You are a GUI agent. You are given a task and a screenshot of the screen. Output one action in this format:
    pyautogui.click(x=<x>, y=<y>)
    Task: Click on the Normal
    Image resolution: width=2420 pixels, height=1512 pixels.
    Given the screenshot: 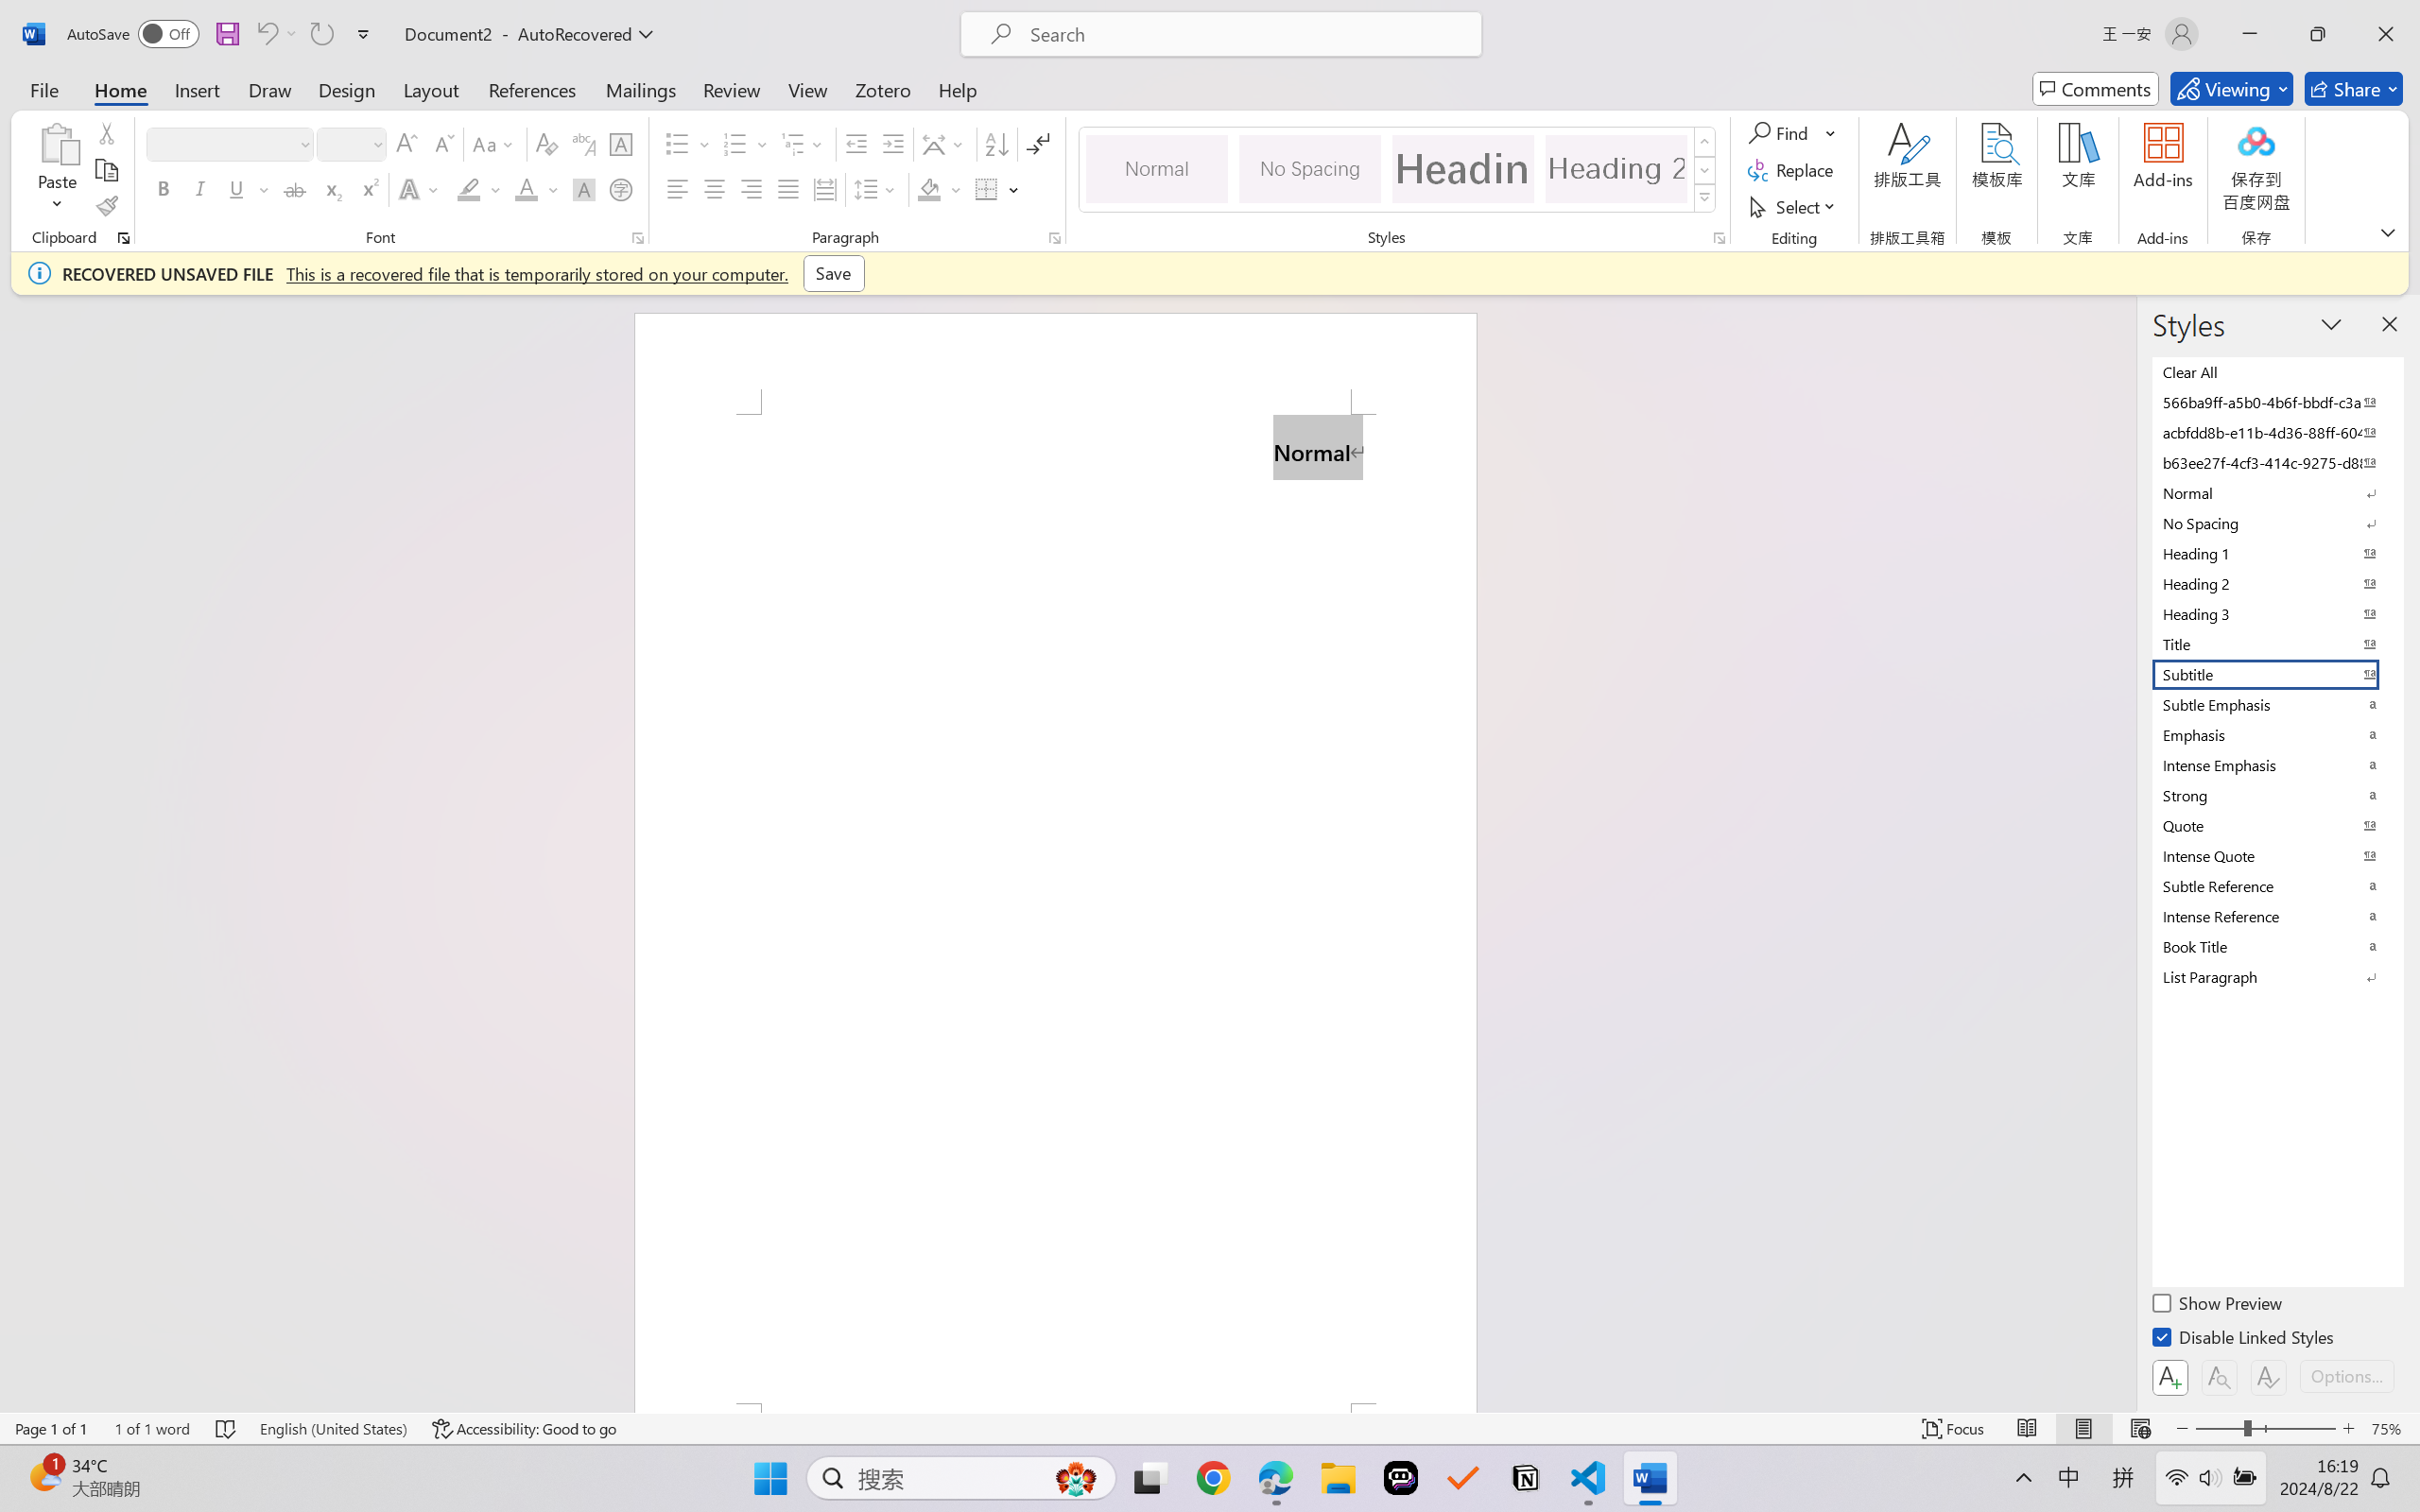 What is the action you would take?
    pyautogui.click(x=2276, y=492)
    